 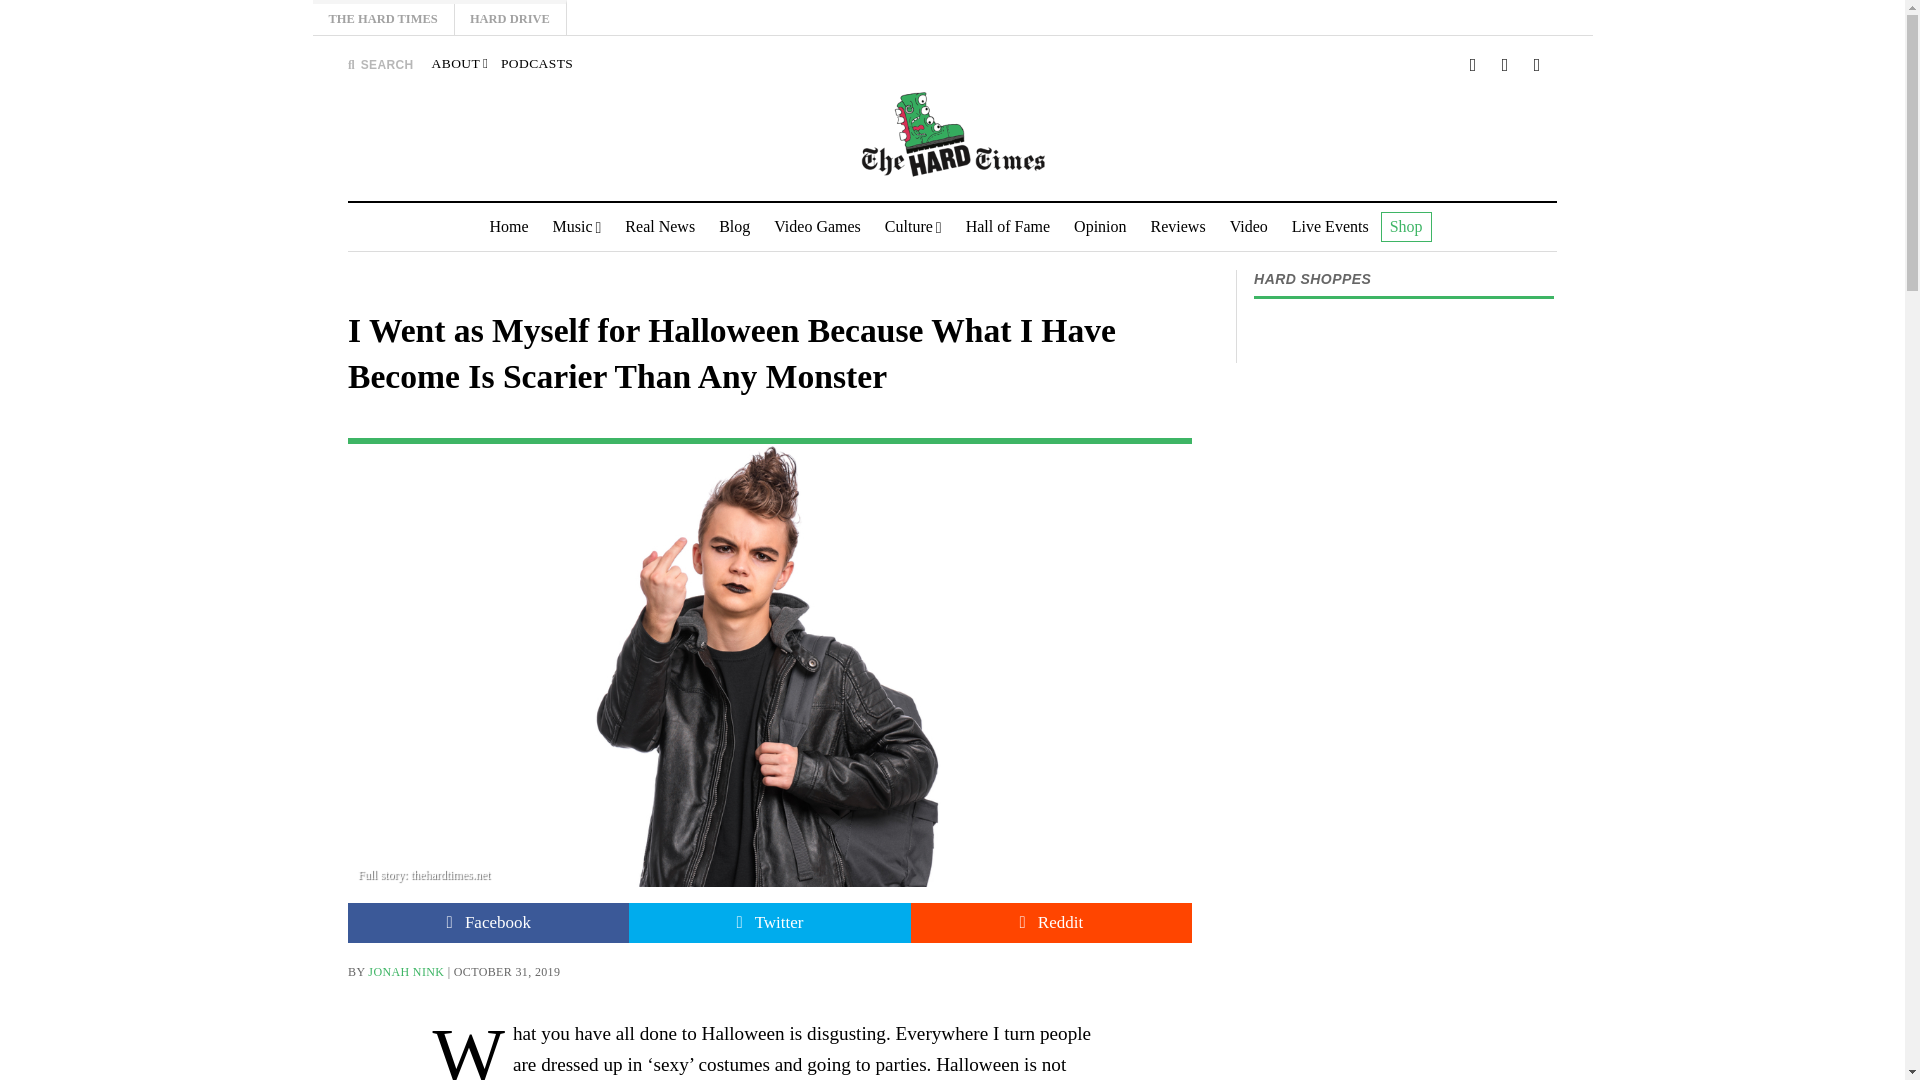 What do you see at coordinates (659, 226) in the screenshot?
I see `Real News` at bounding box center [659, 226].